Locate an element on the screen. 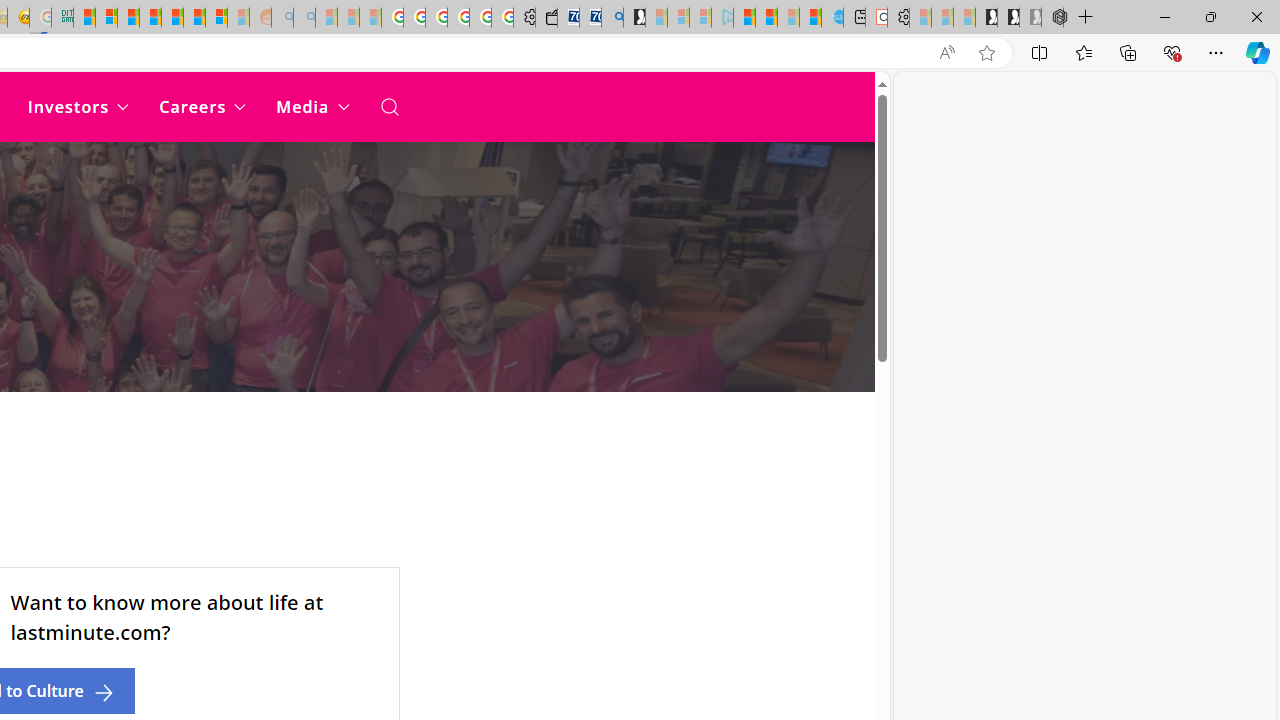  Utah sues federal government - Search - Sleeping is located at coordinates (304, 18).